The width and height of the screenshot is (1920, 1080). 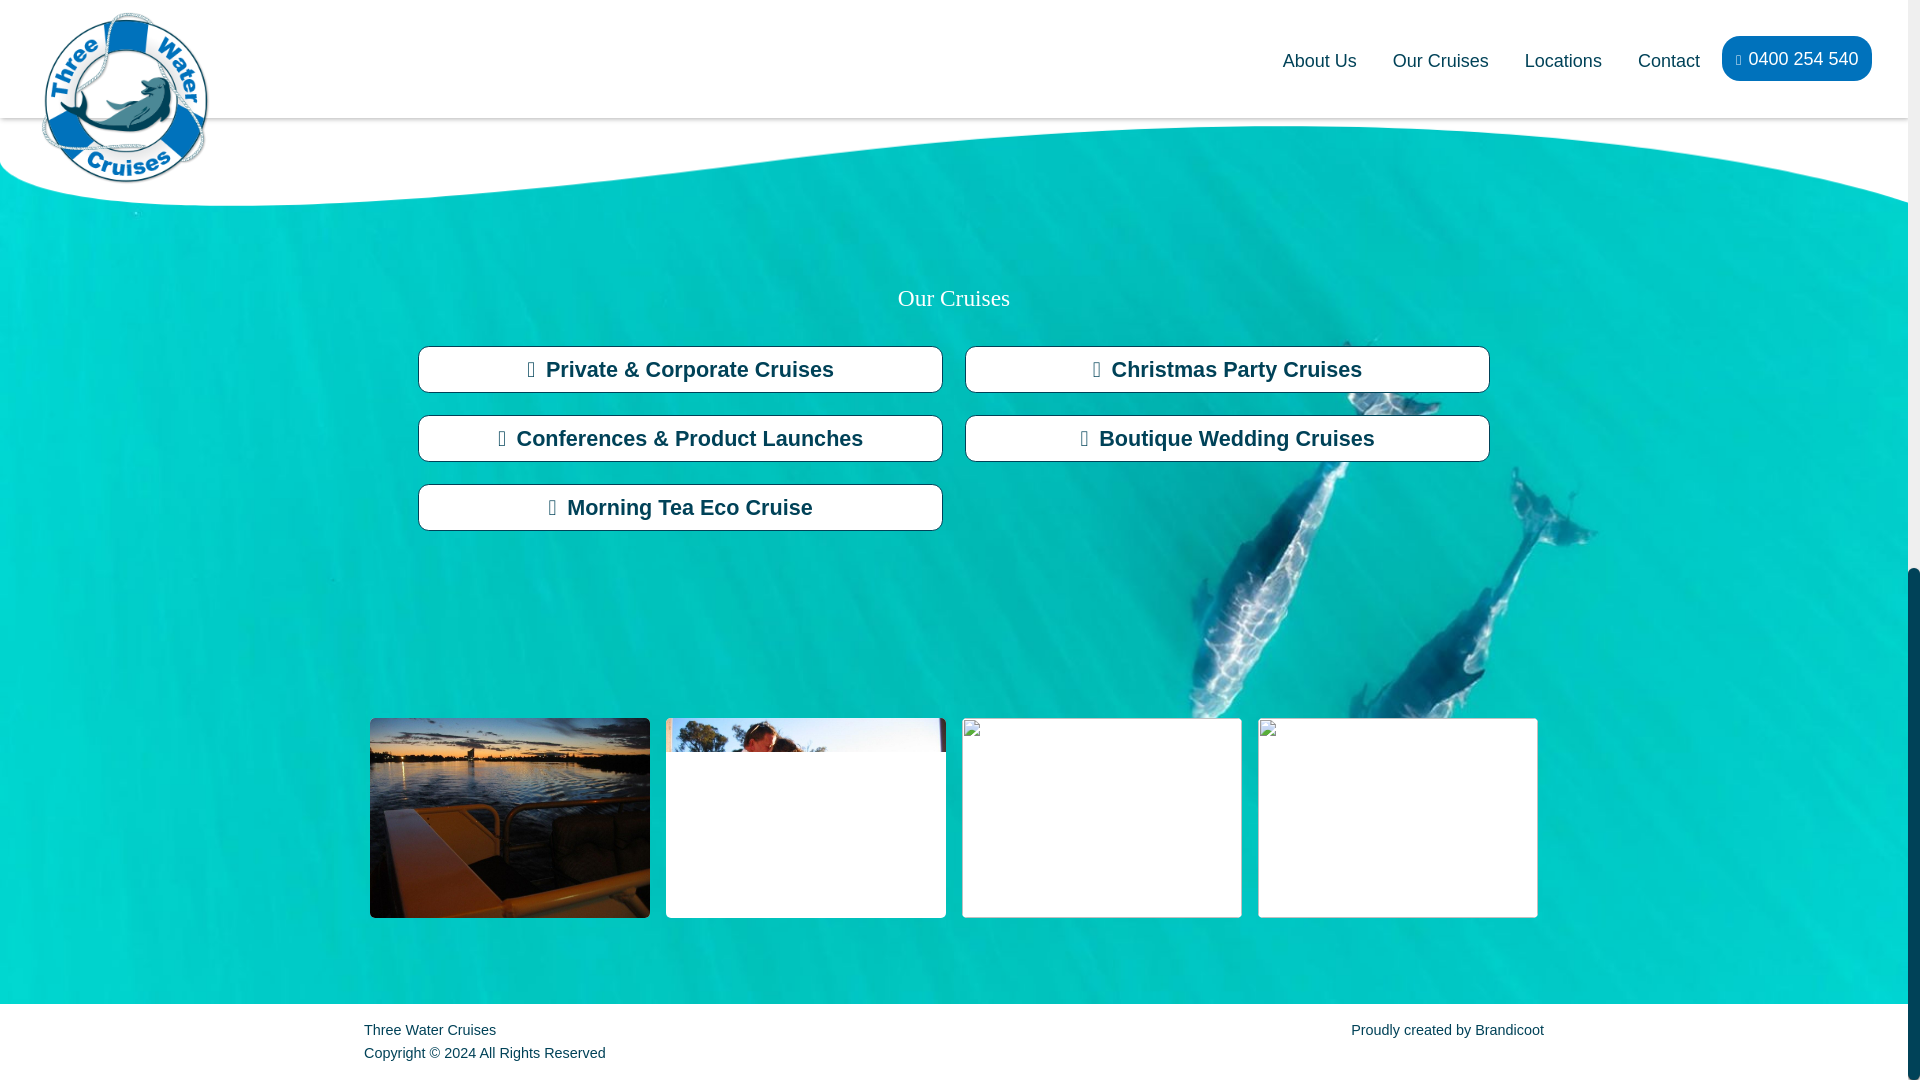 I want to click on Christmas Party Cruises, so click(x=1227, y=369).